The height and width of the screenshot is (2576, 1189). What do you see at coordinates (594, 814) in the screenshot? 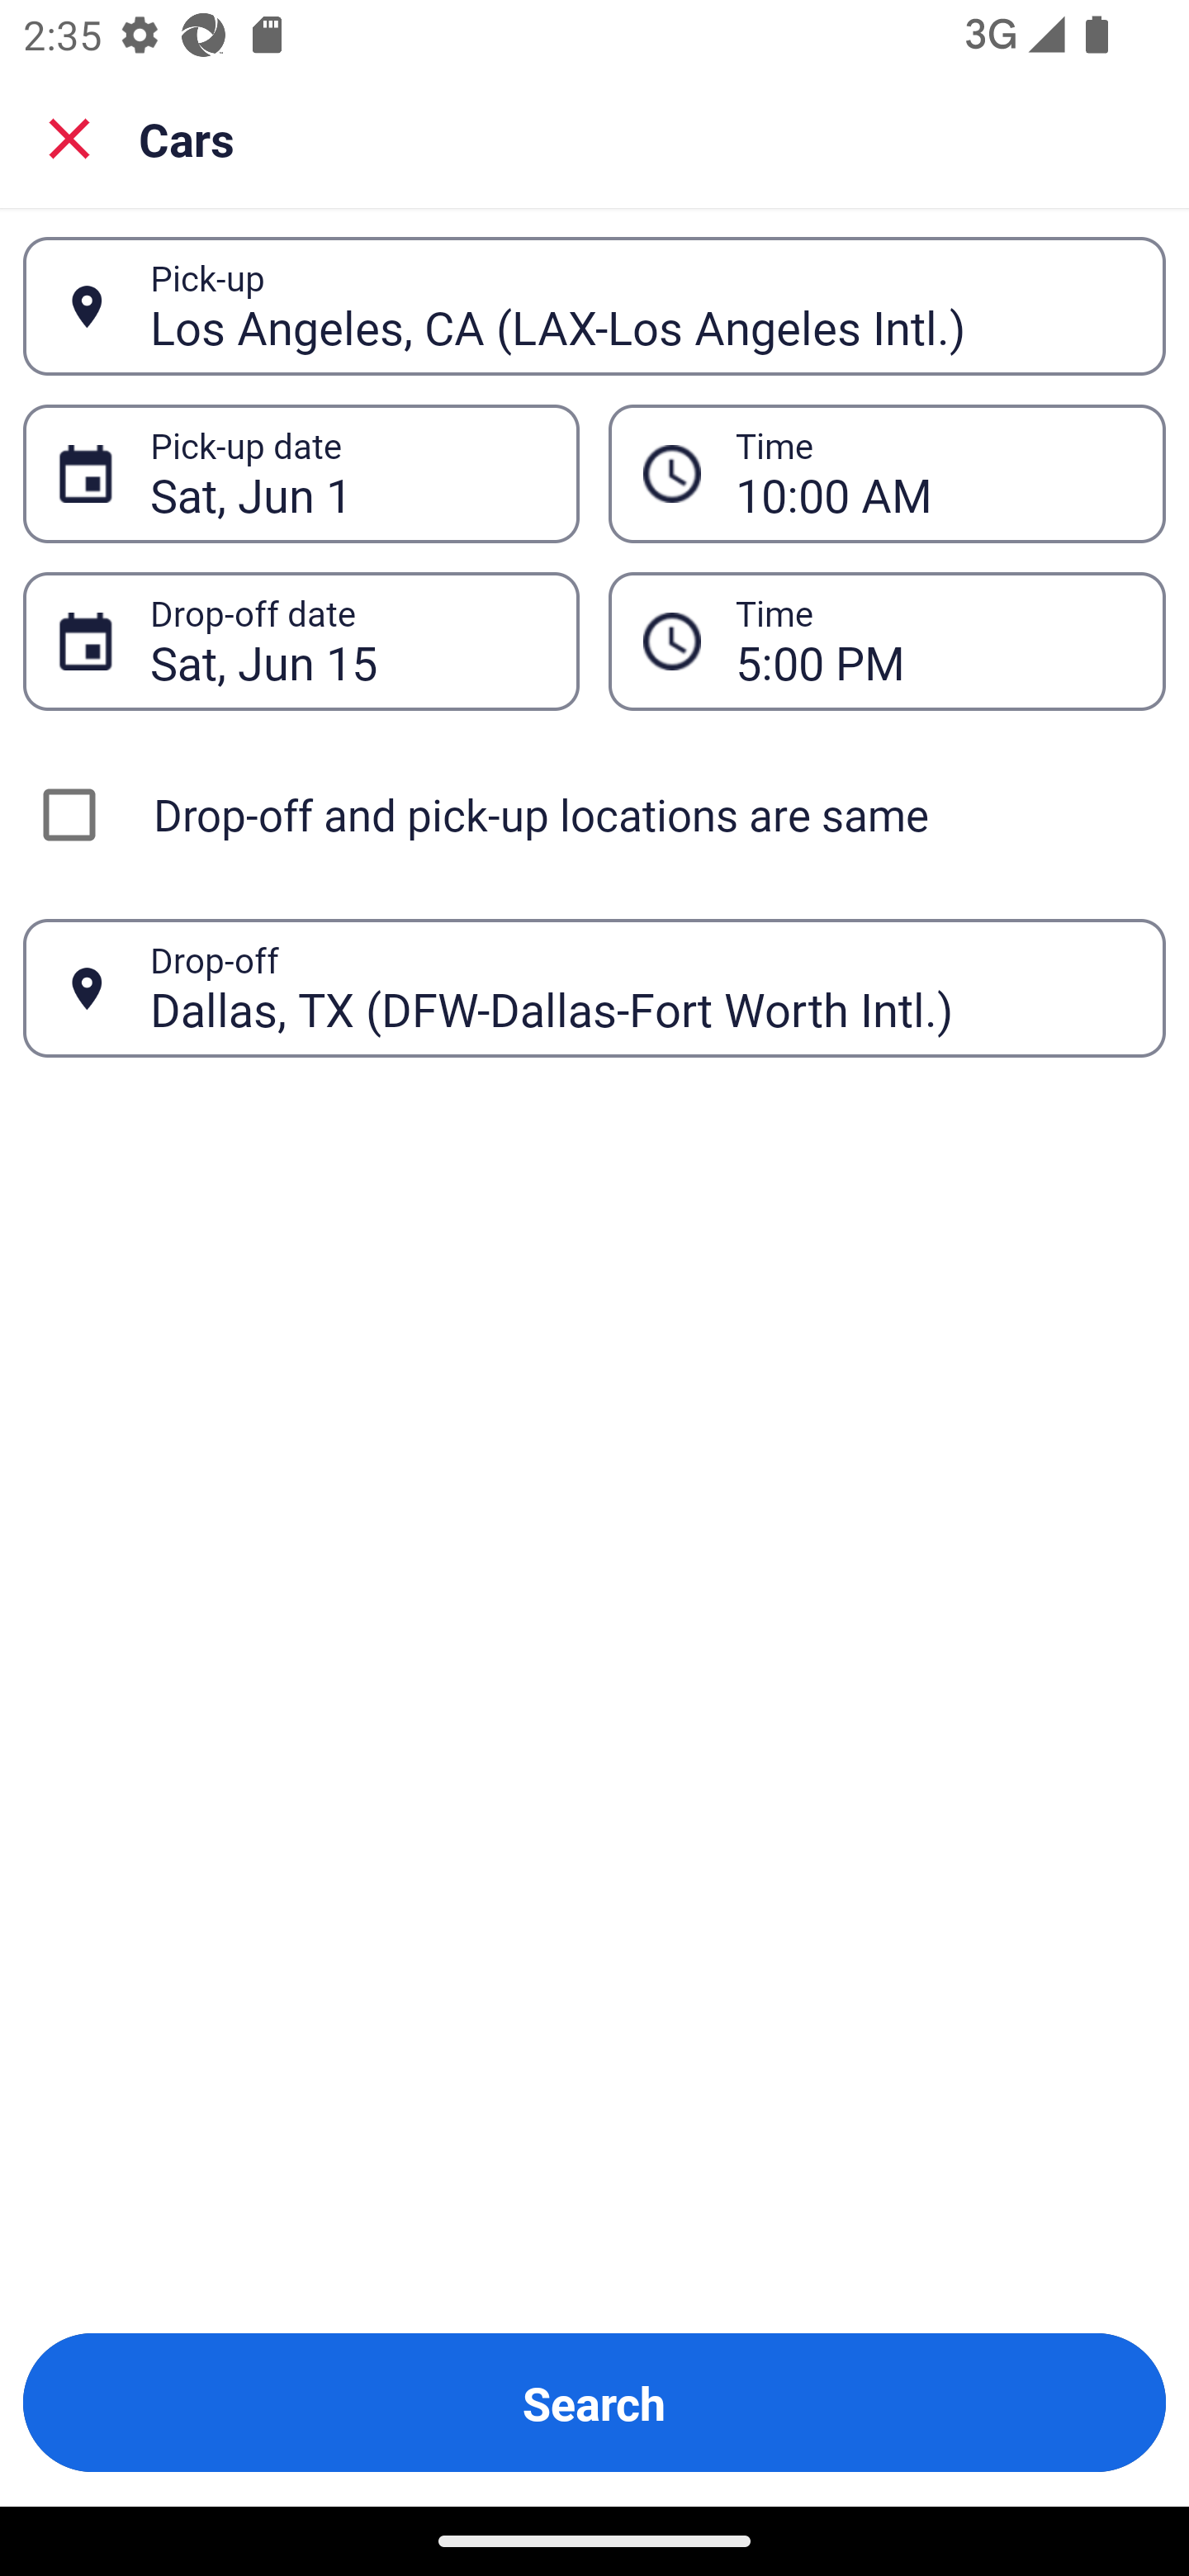
I see `Drop-off and pick-up locations are same` at bounding box center [594, 814].